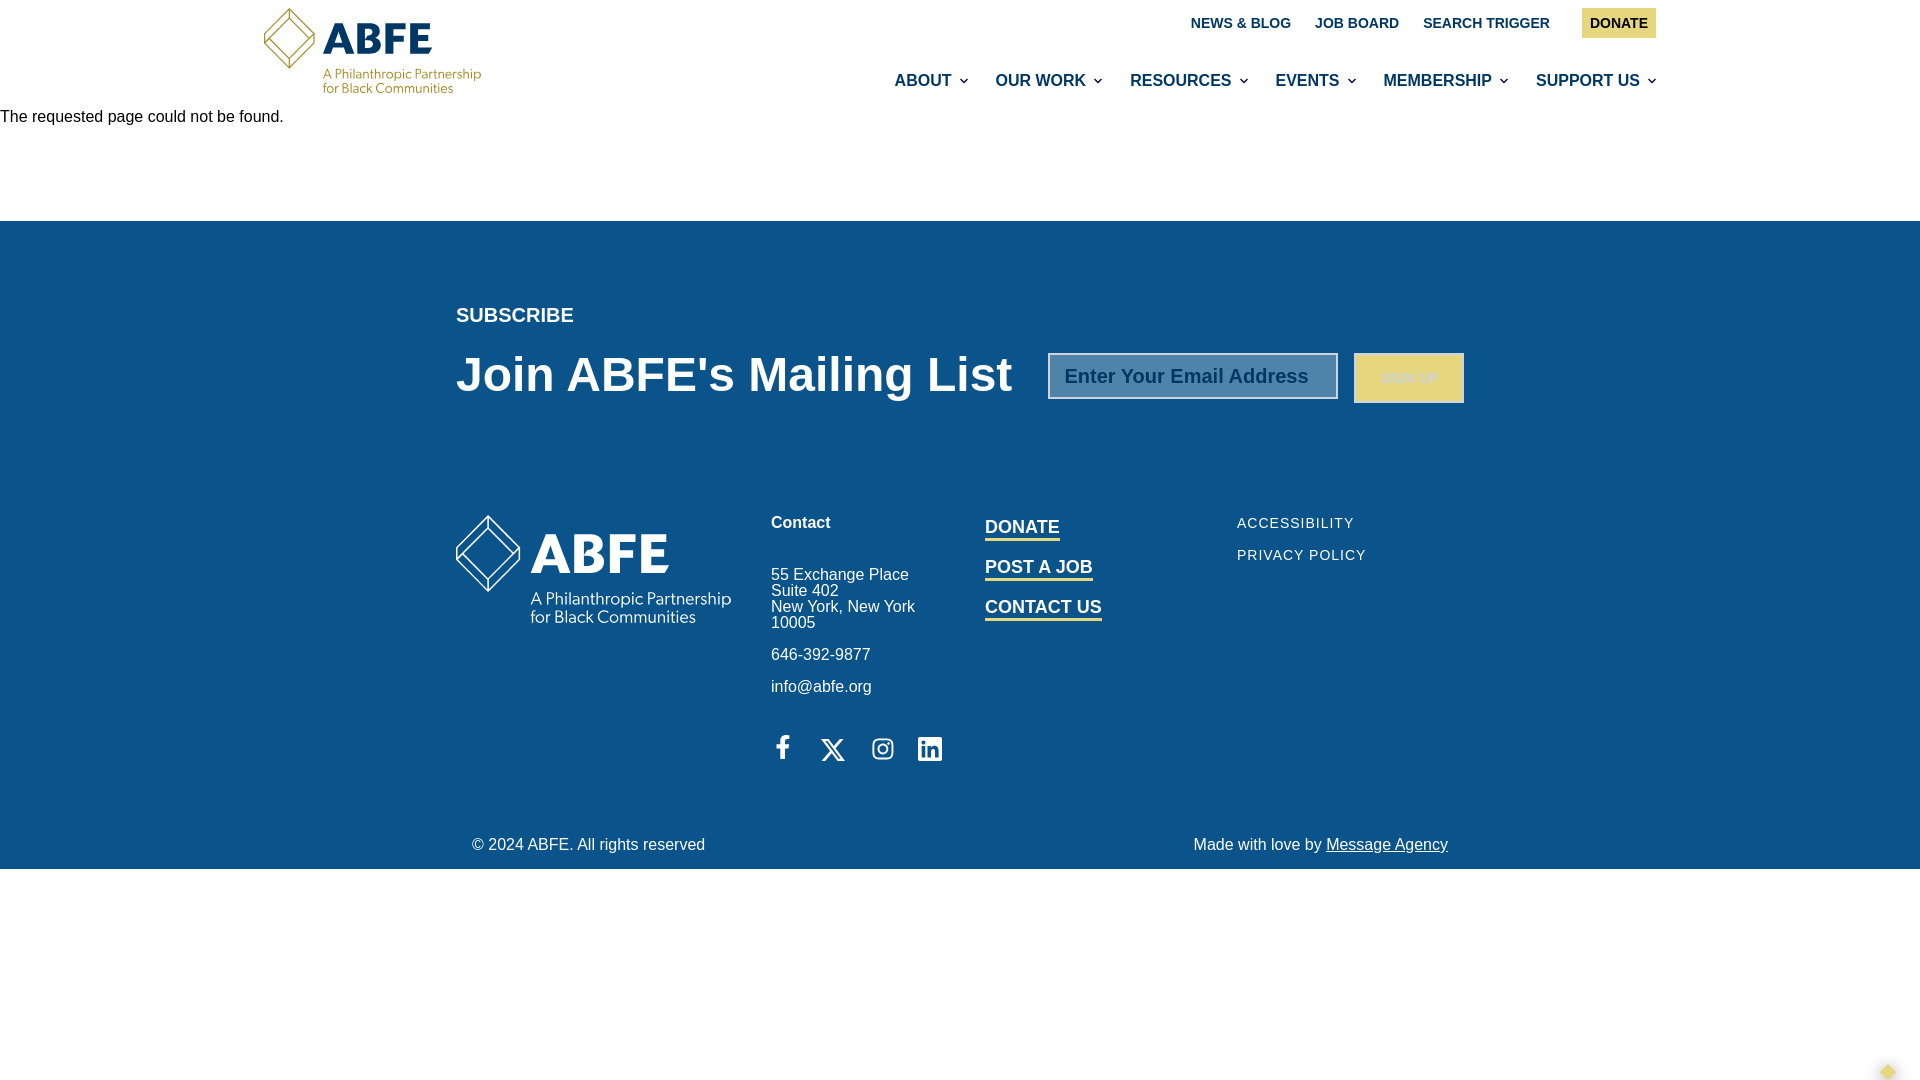 The image size is (1920, 1080). What do you see at coordinates (836, 750) in the screenshot?
I see `Twitter` at bounding box center [836, 750].